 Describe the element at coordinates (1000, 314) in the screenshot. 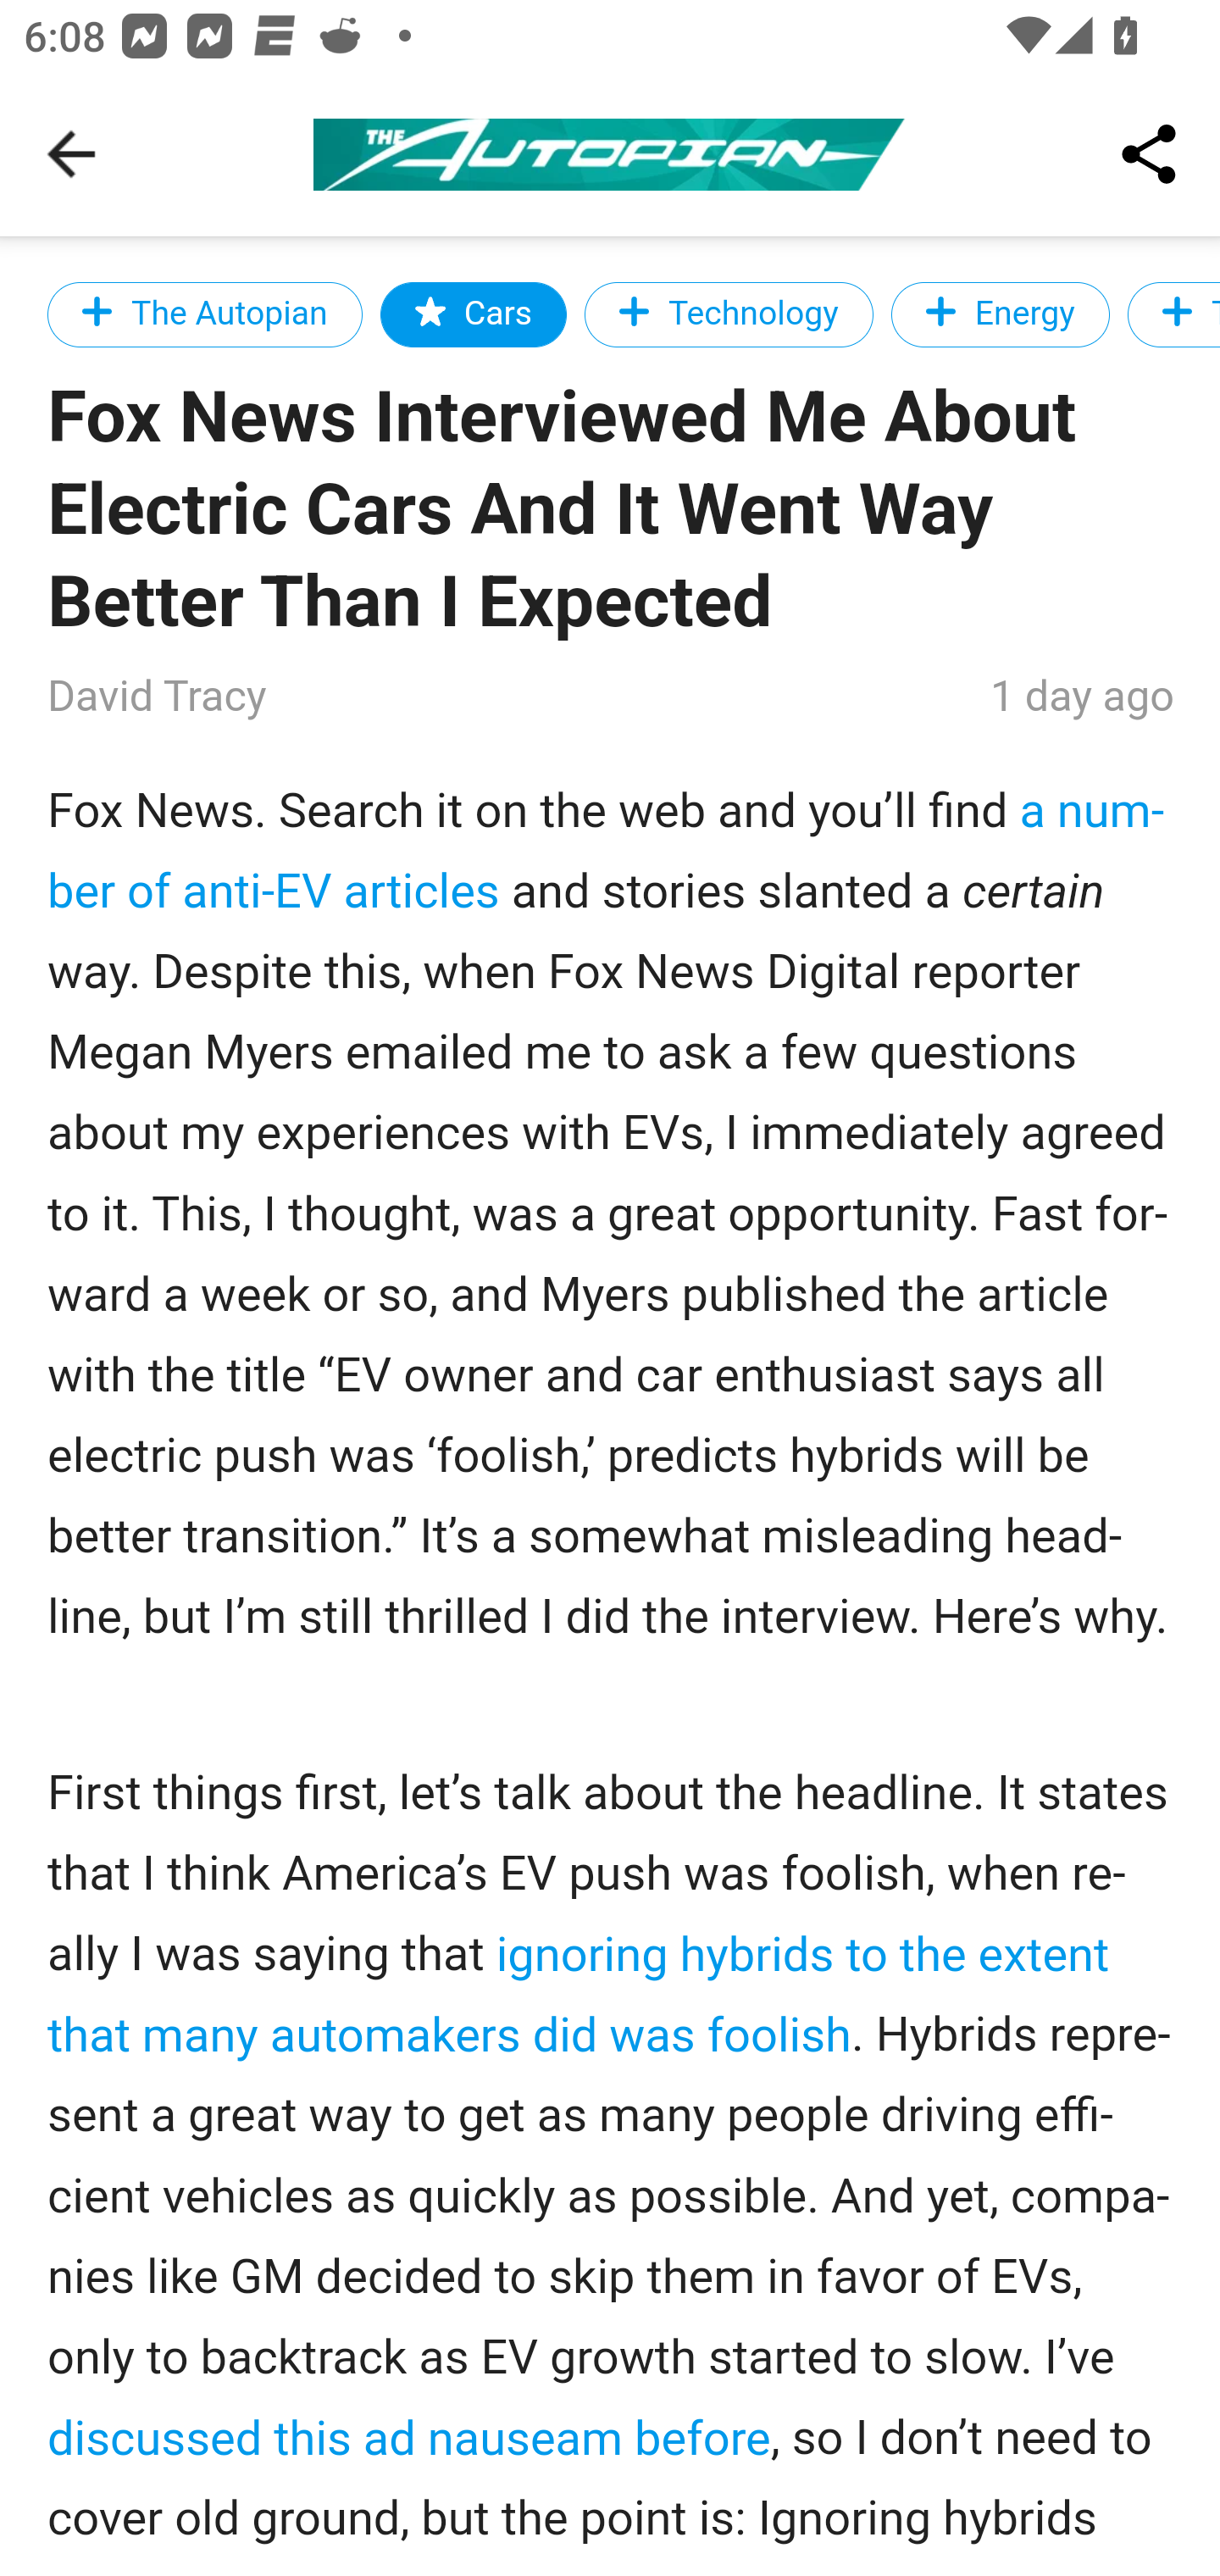

I see `Energy` at that location.